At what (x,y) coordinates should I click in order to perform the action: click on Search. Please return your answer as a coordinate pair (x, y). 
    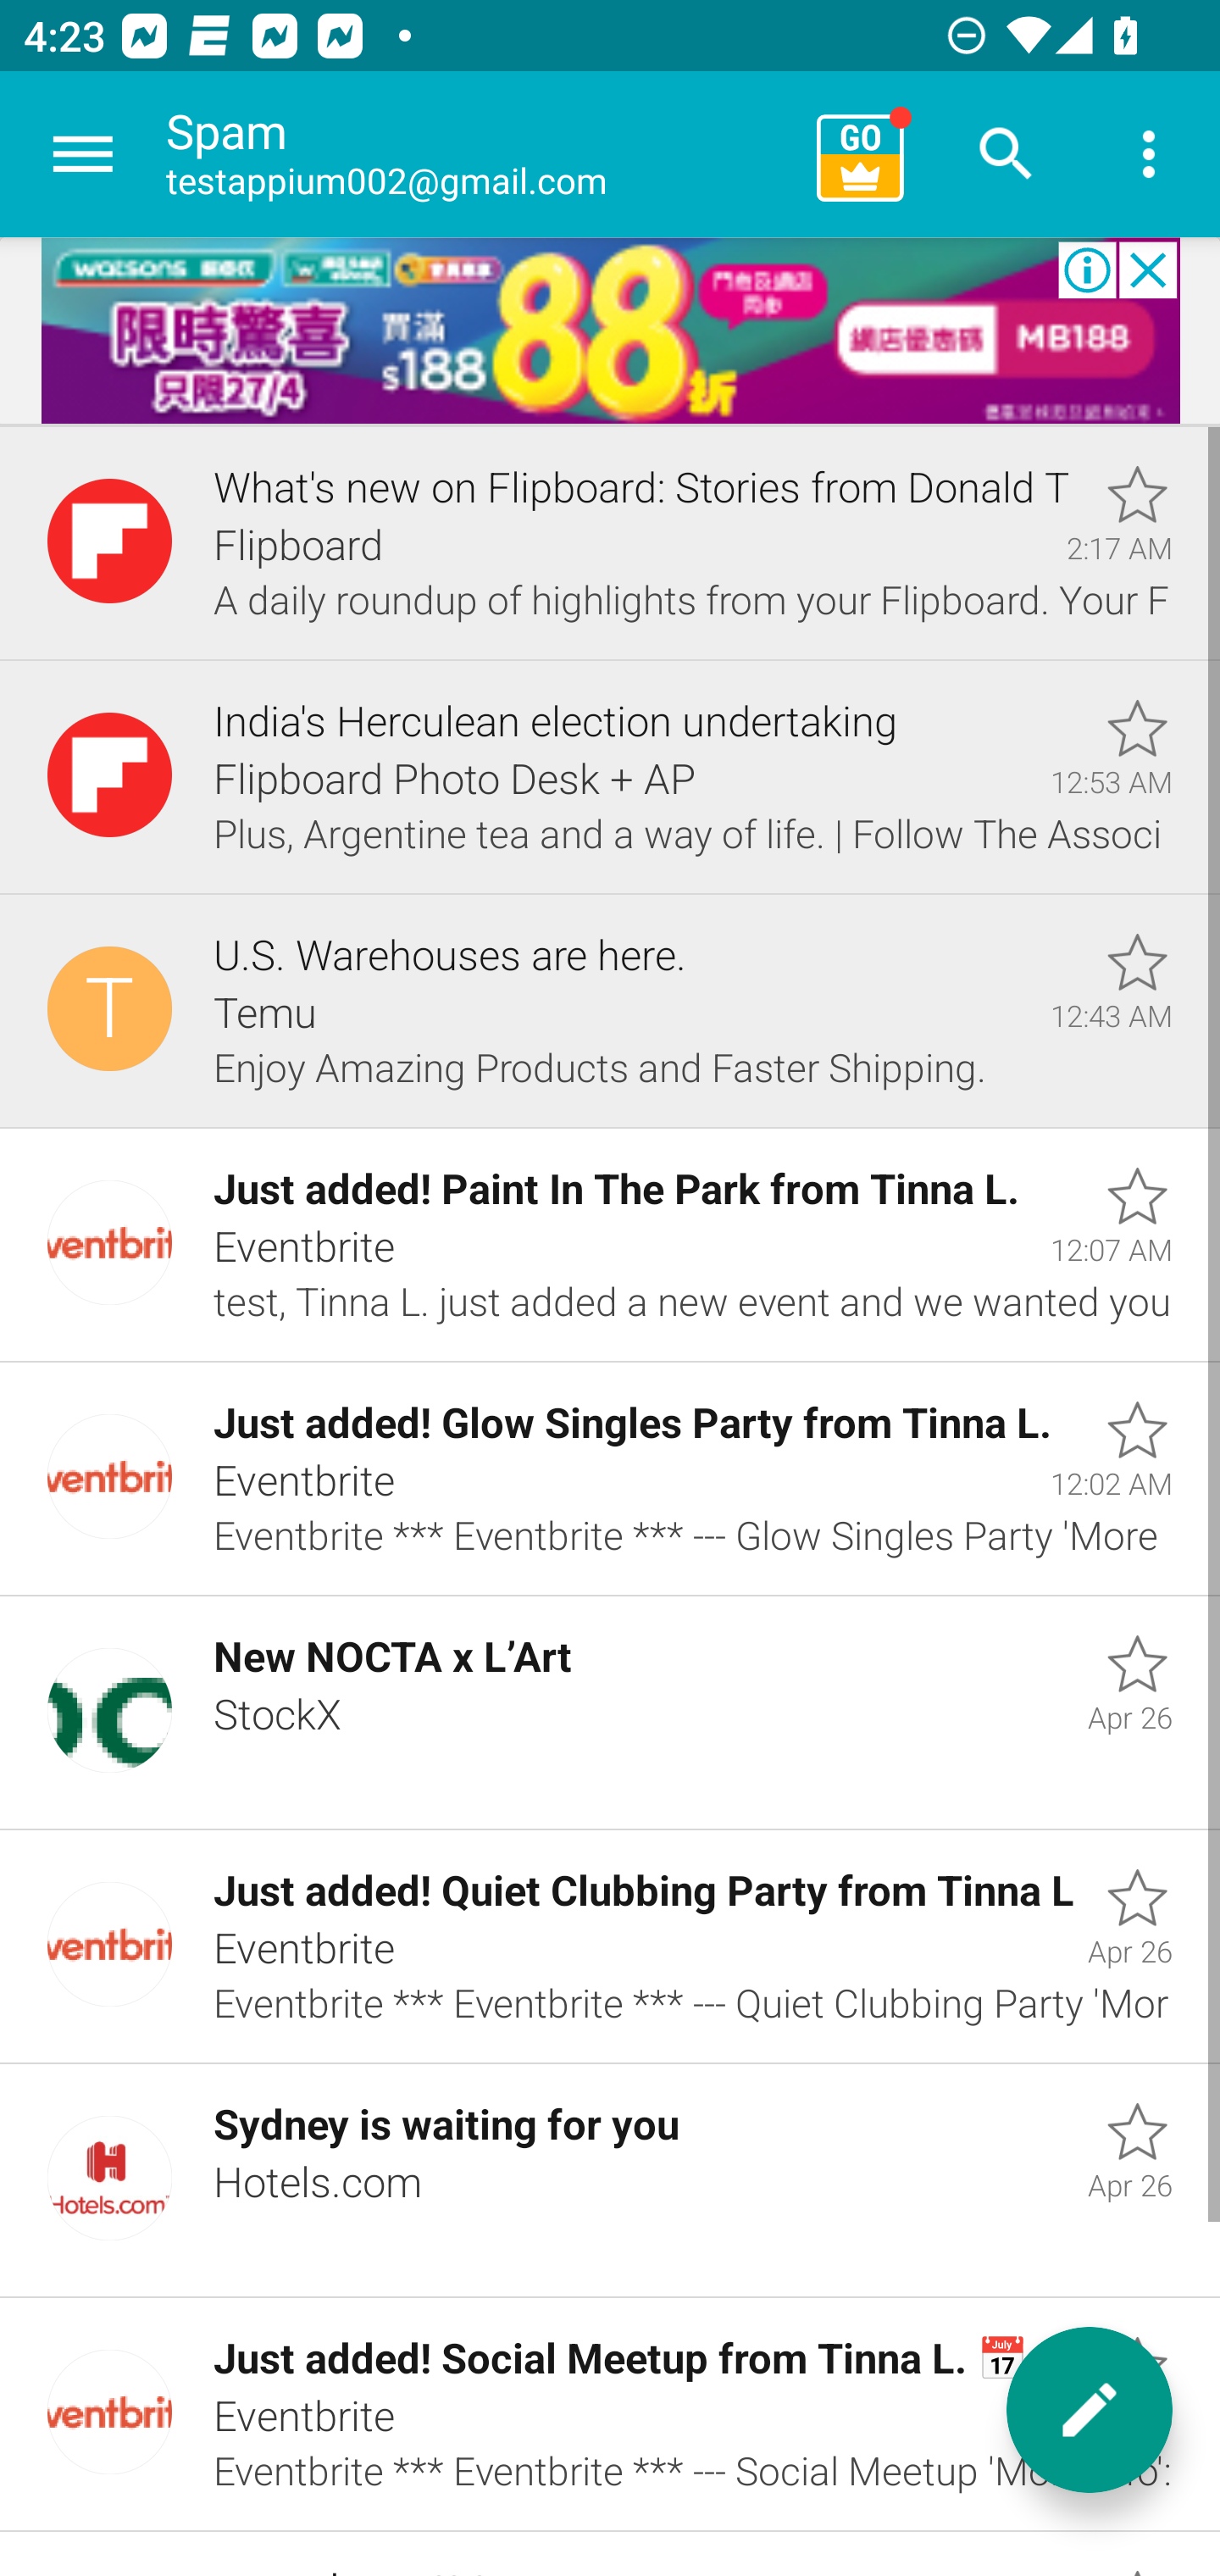
    Looking at the image, I should click on (1006, 154).